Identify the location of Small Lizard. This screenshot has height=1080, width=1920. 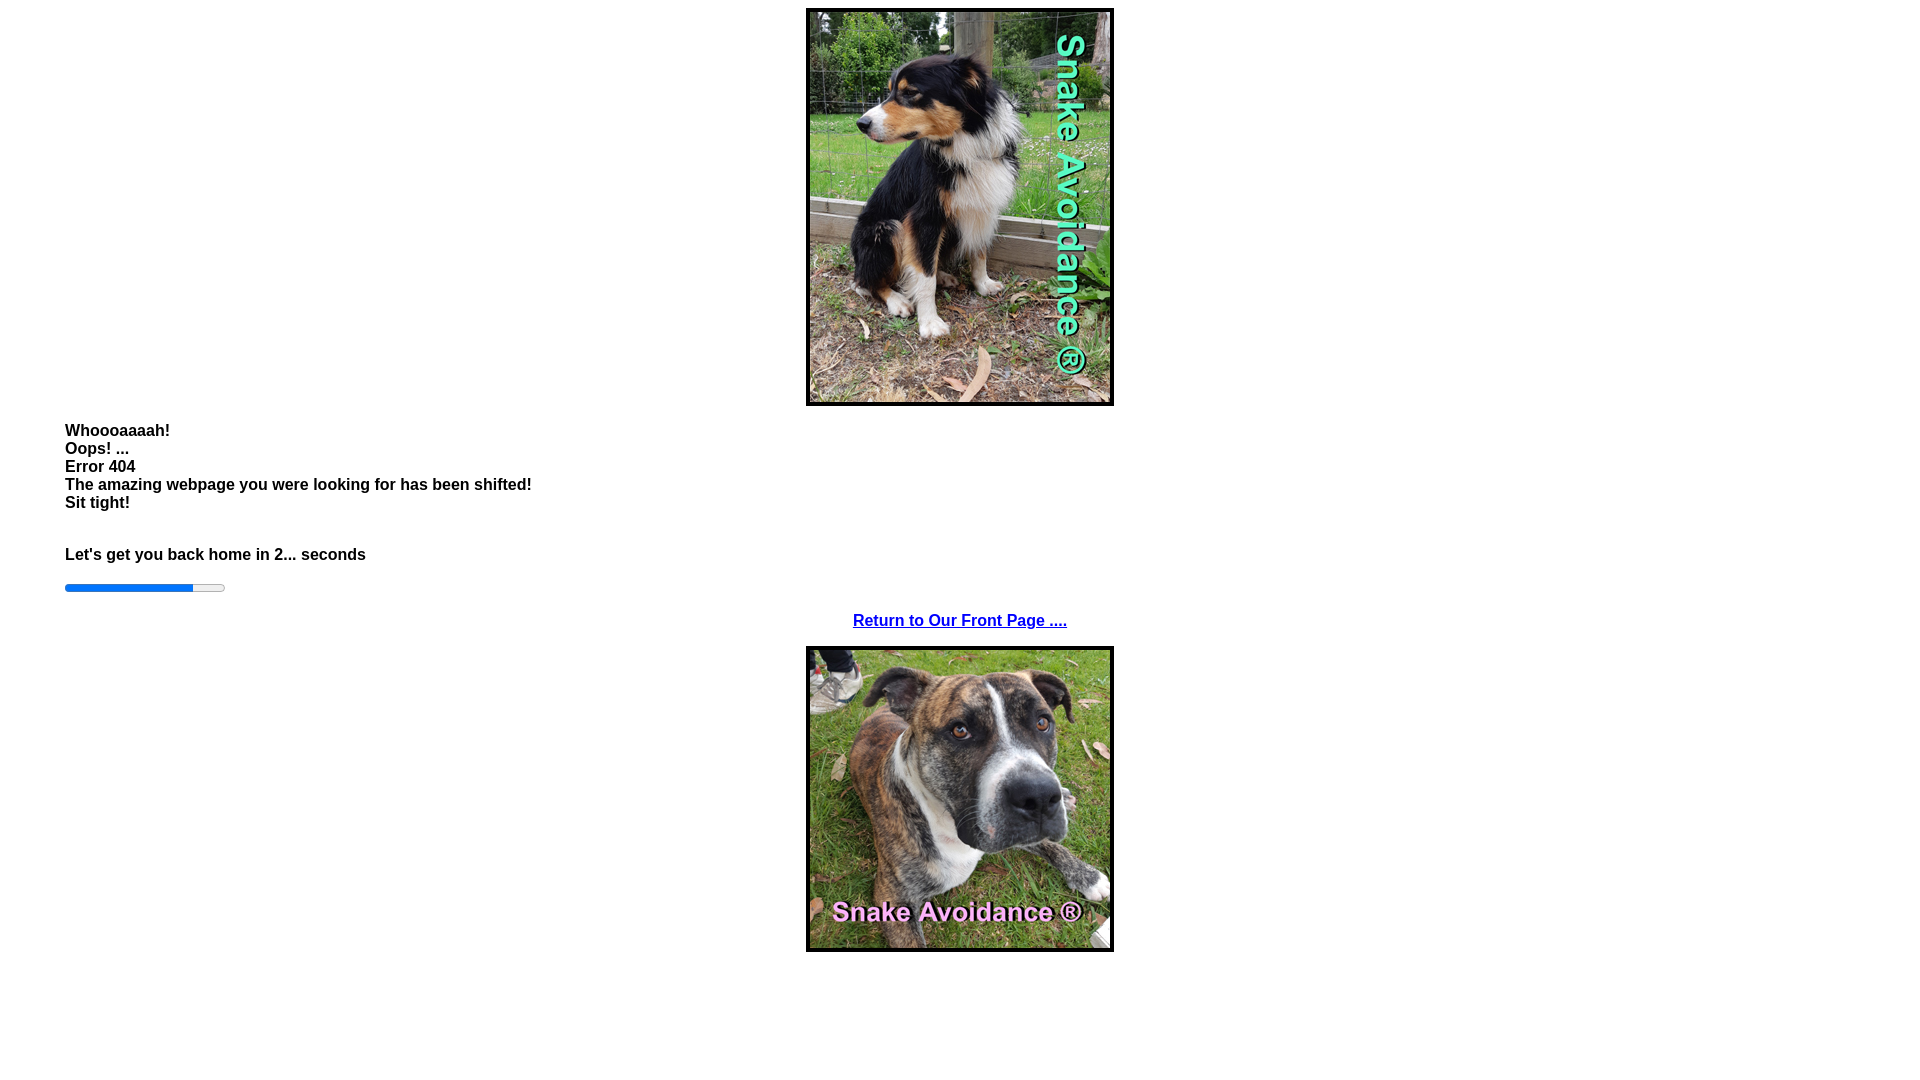
(960, 799).